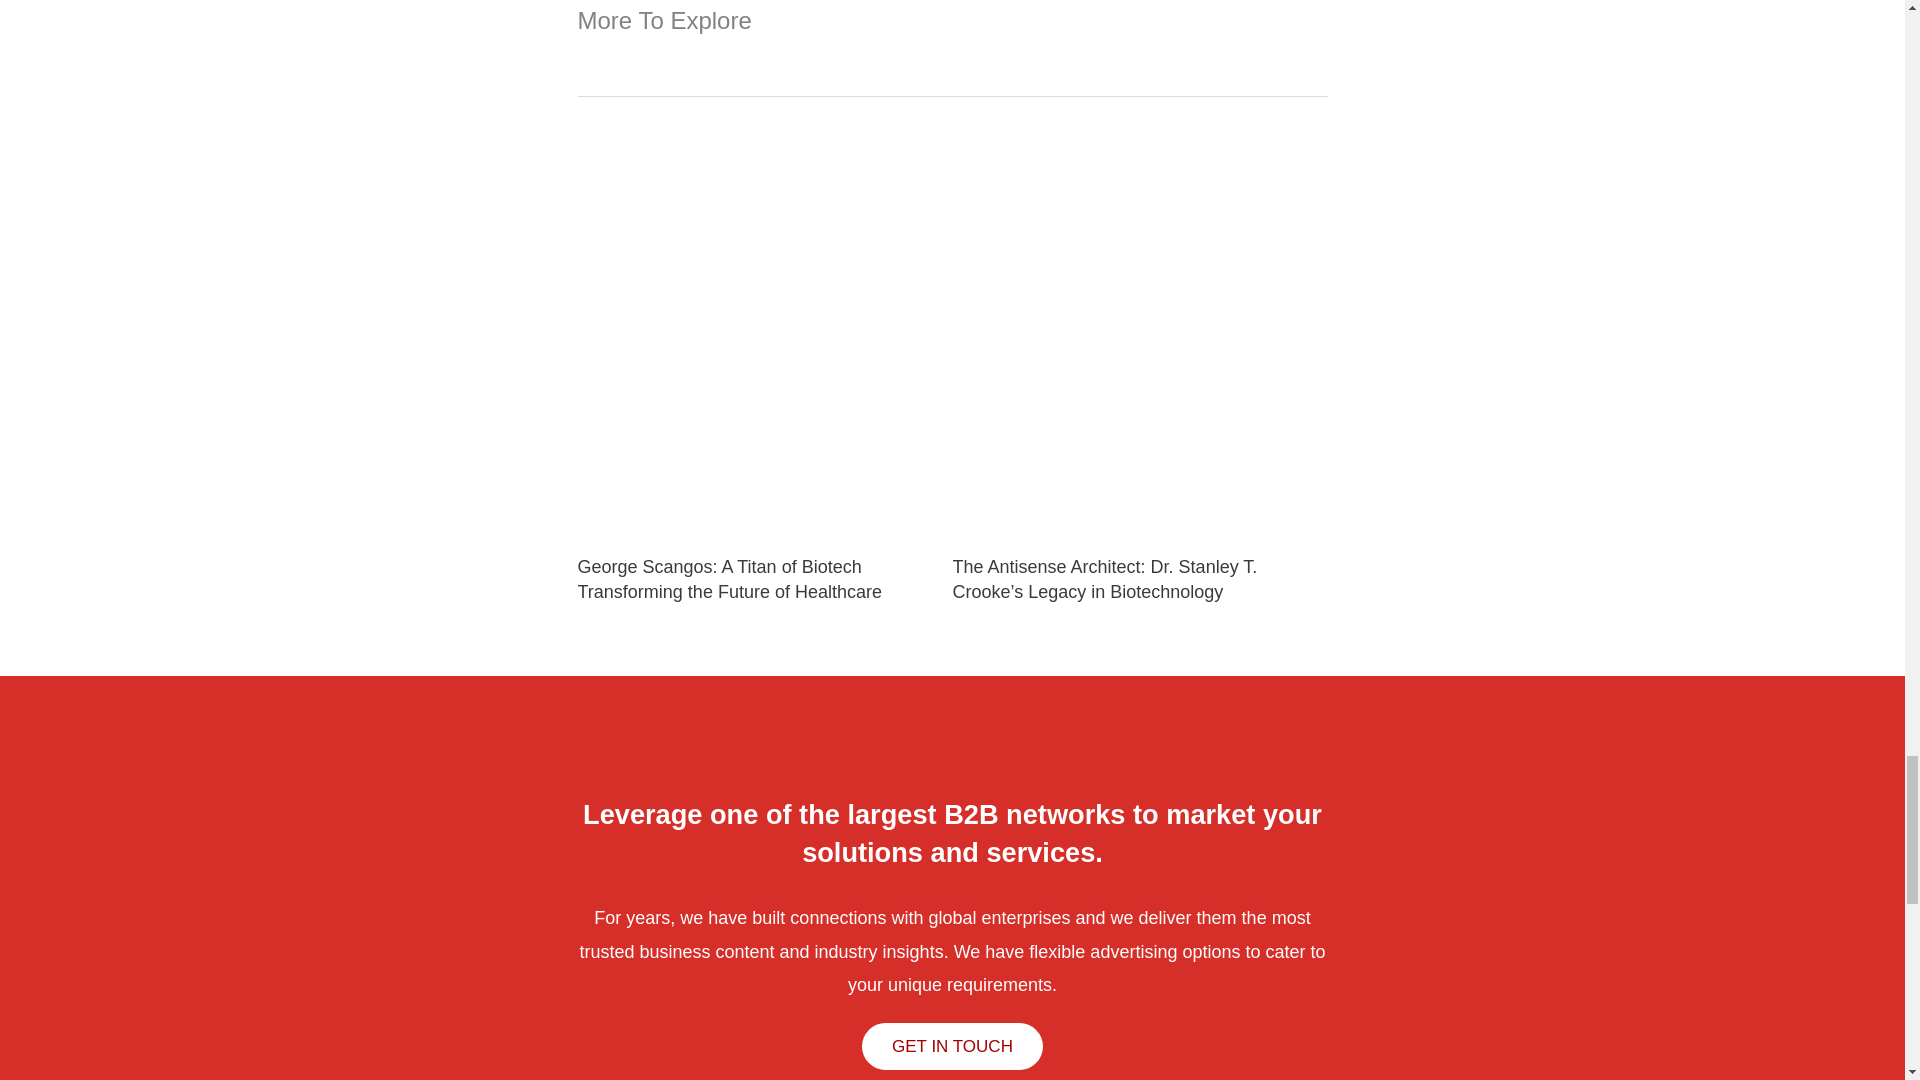 The width and height of the screenshot is (1920, 1080). Describe the element at coordinates (952, 1046) in the screenshot. I see `GET IN TOUCH` at that location.